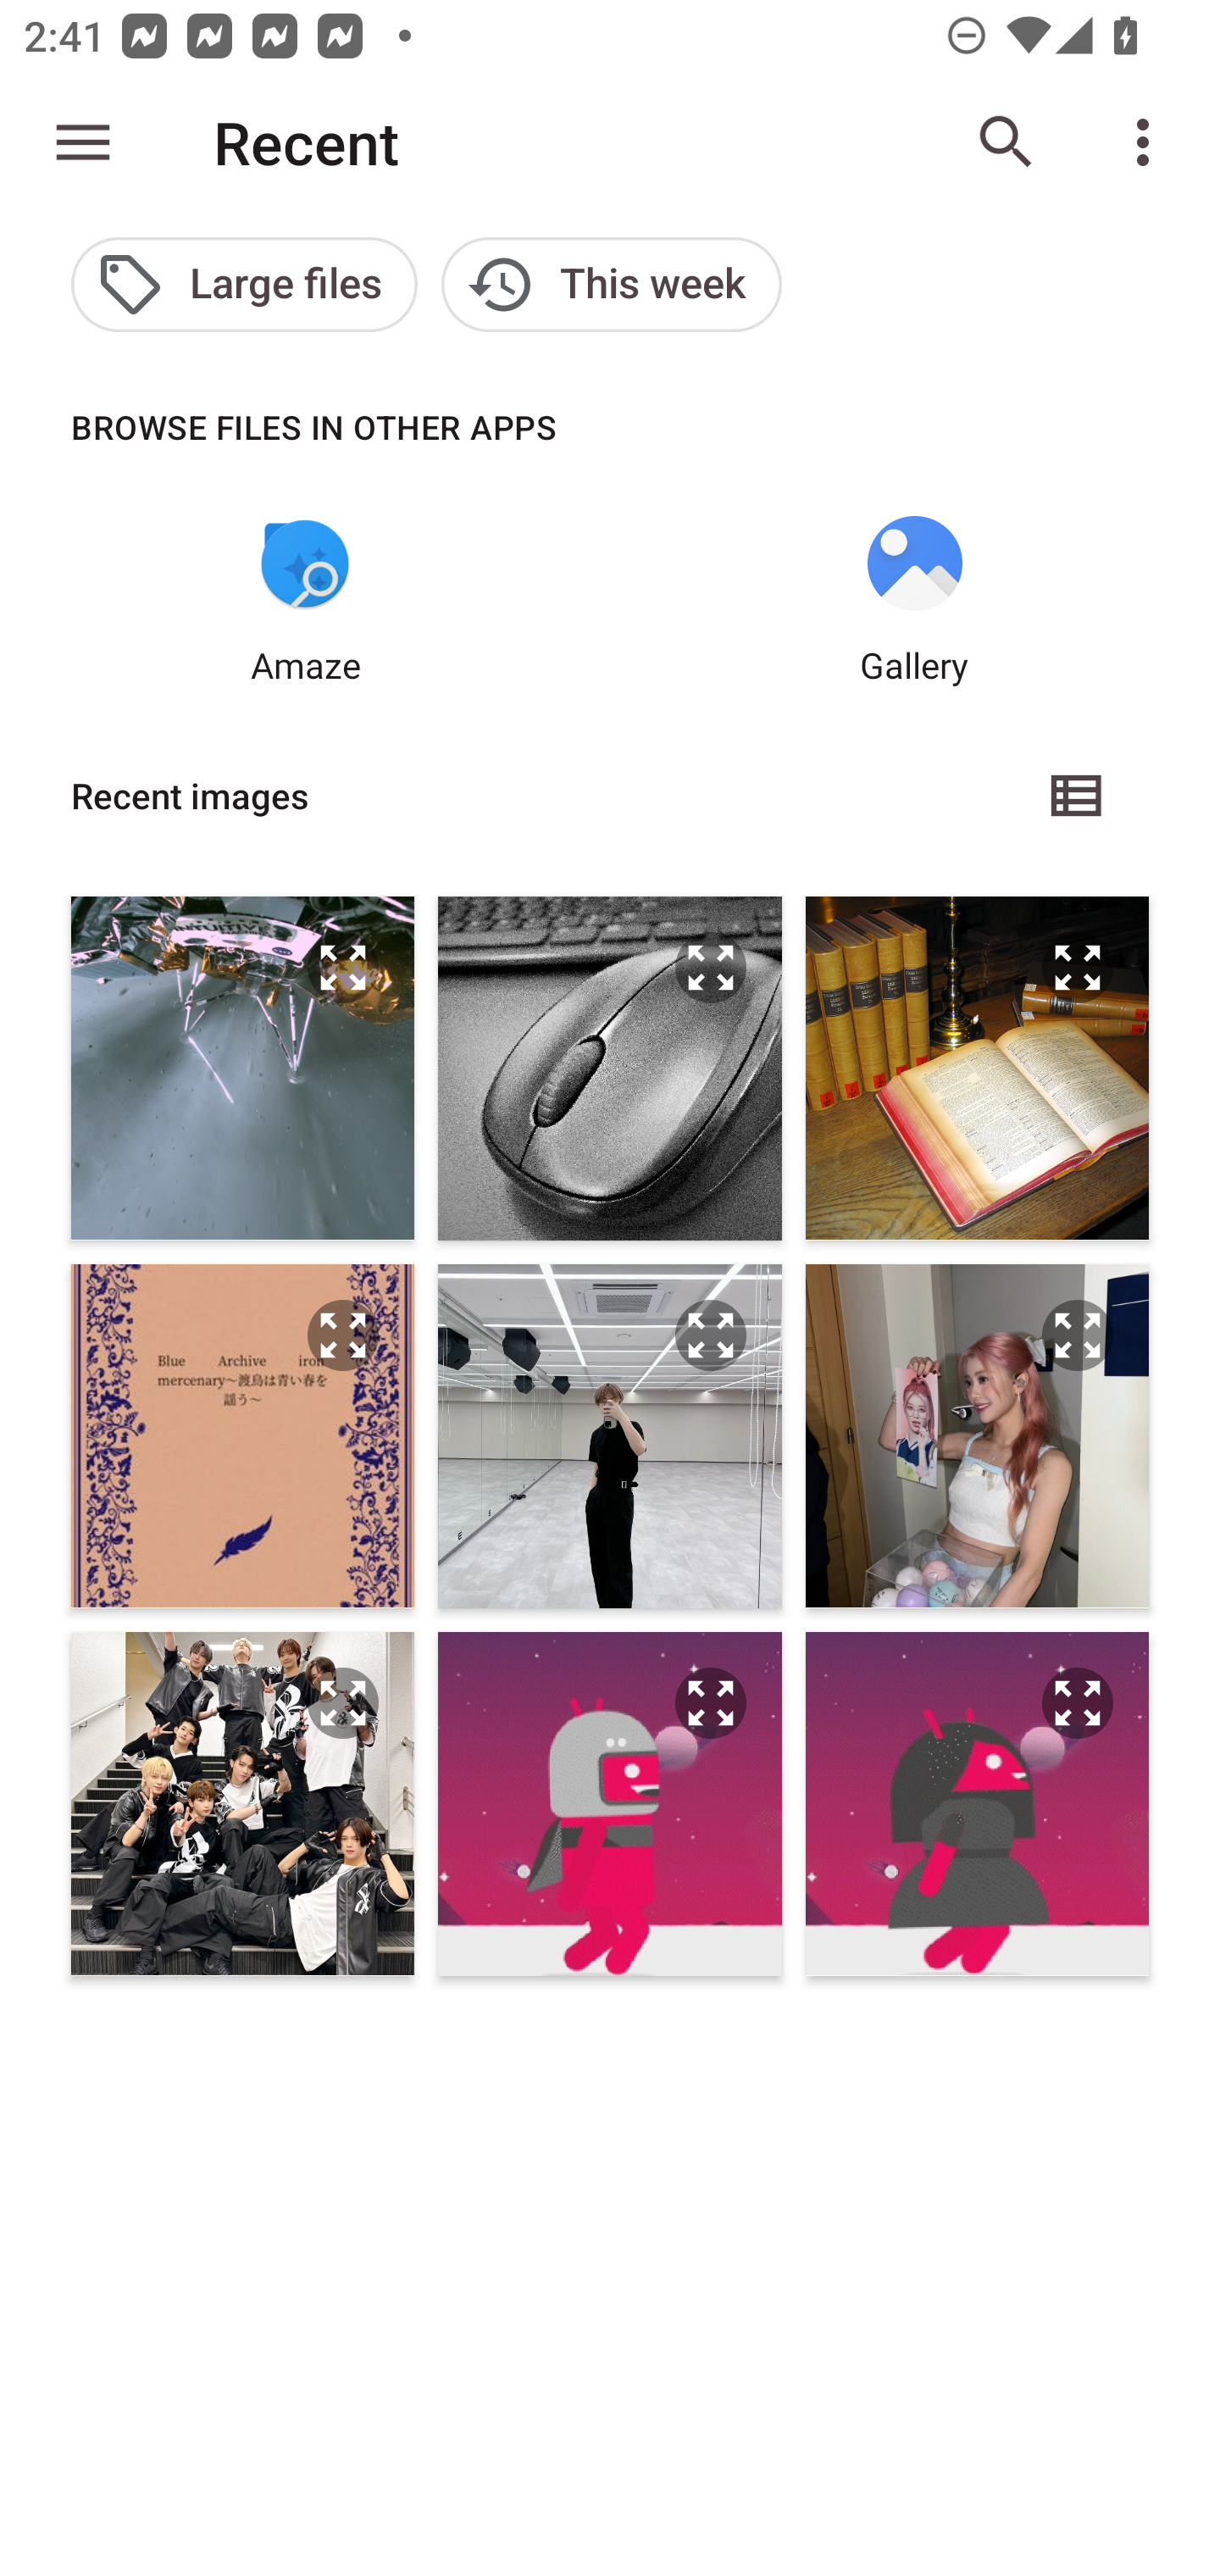 The height and width of the screenshot is (2576, 1220). What do you see at coordinates (710, 1703) in the screenshot?
I see `Preview the file IMG_20240205_090359.jpg` at bounding box center [710, 1703].